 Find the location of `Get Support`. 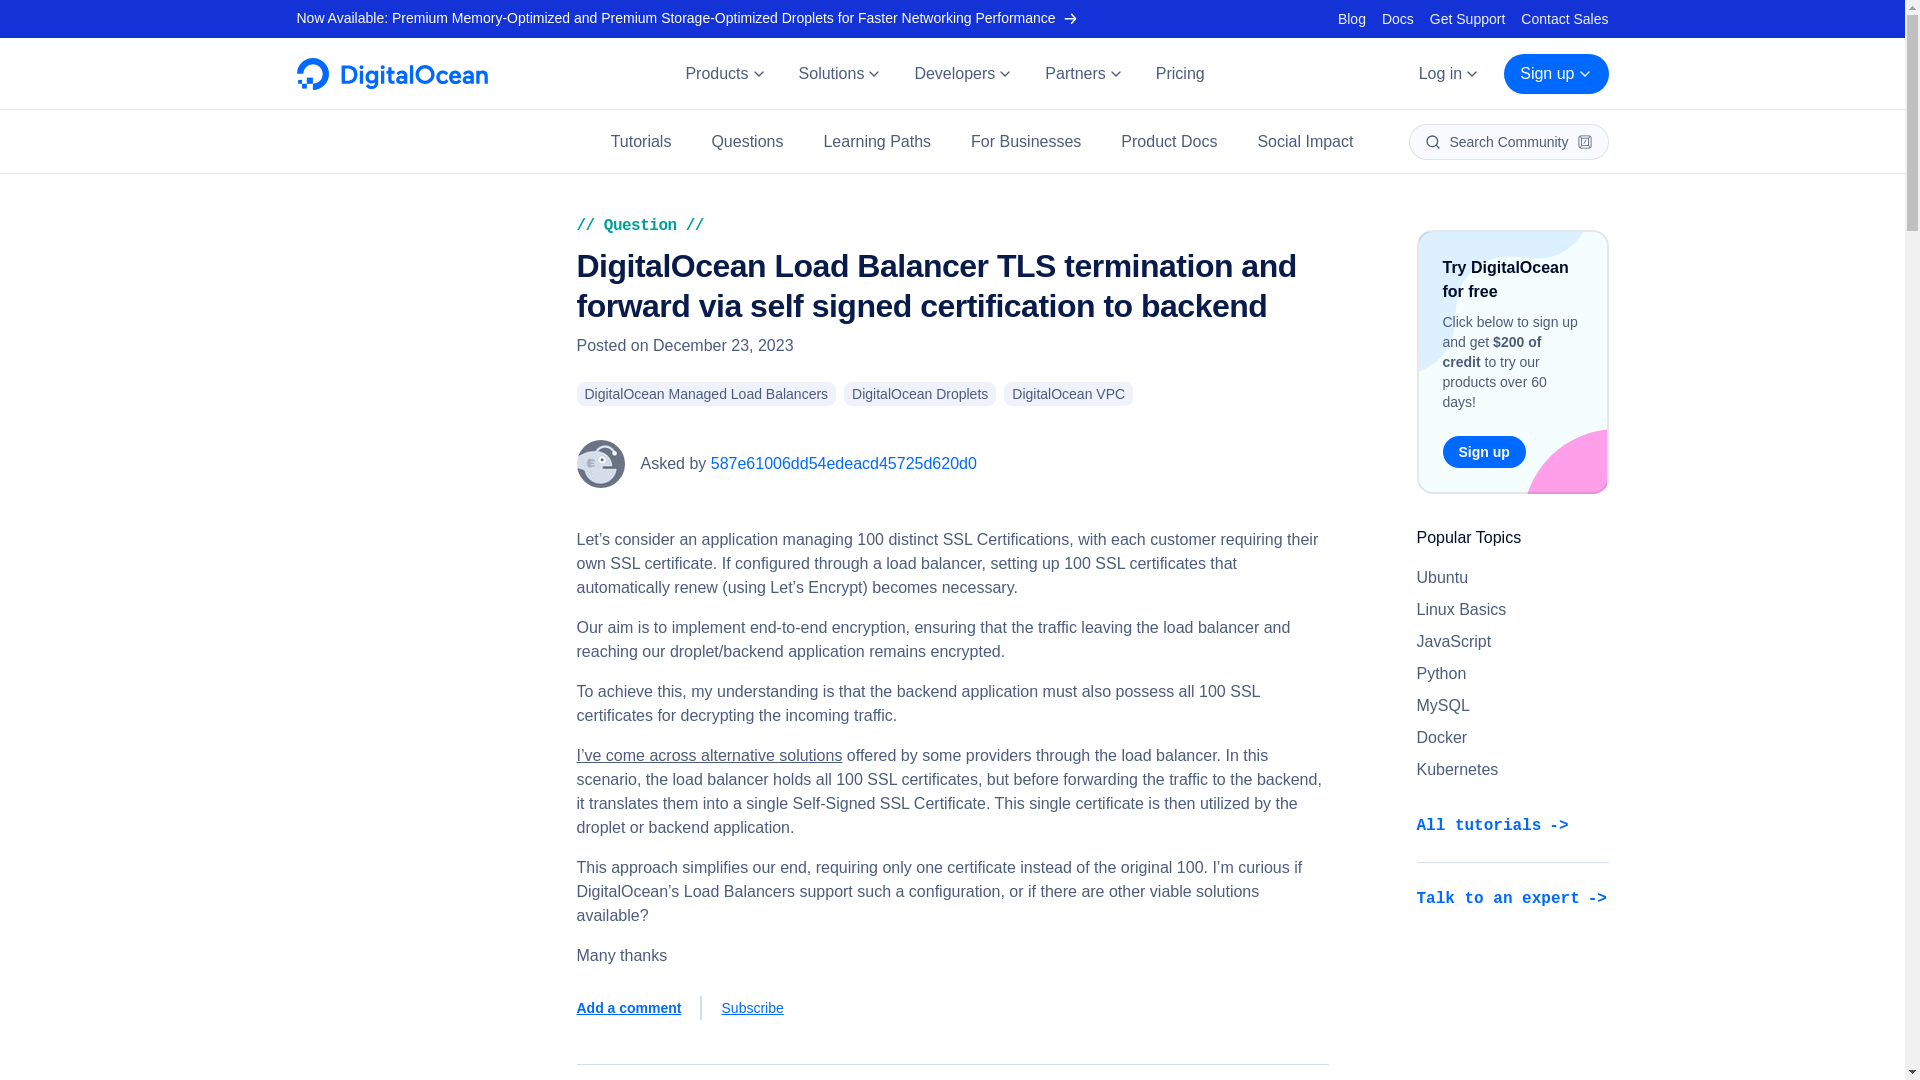

Get Support is located at coordinates (1468, 18).